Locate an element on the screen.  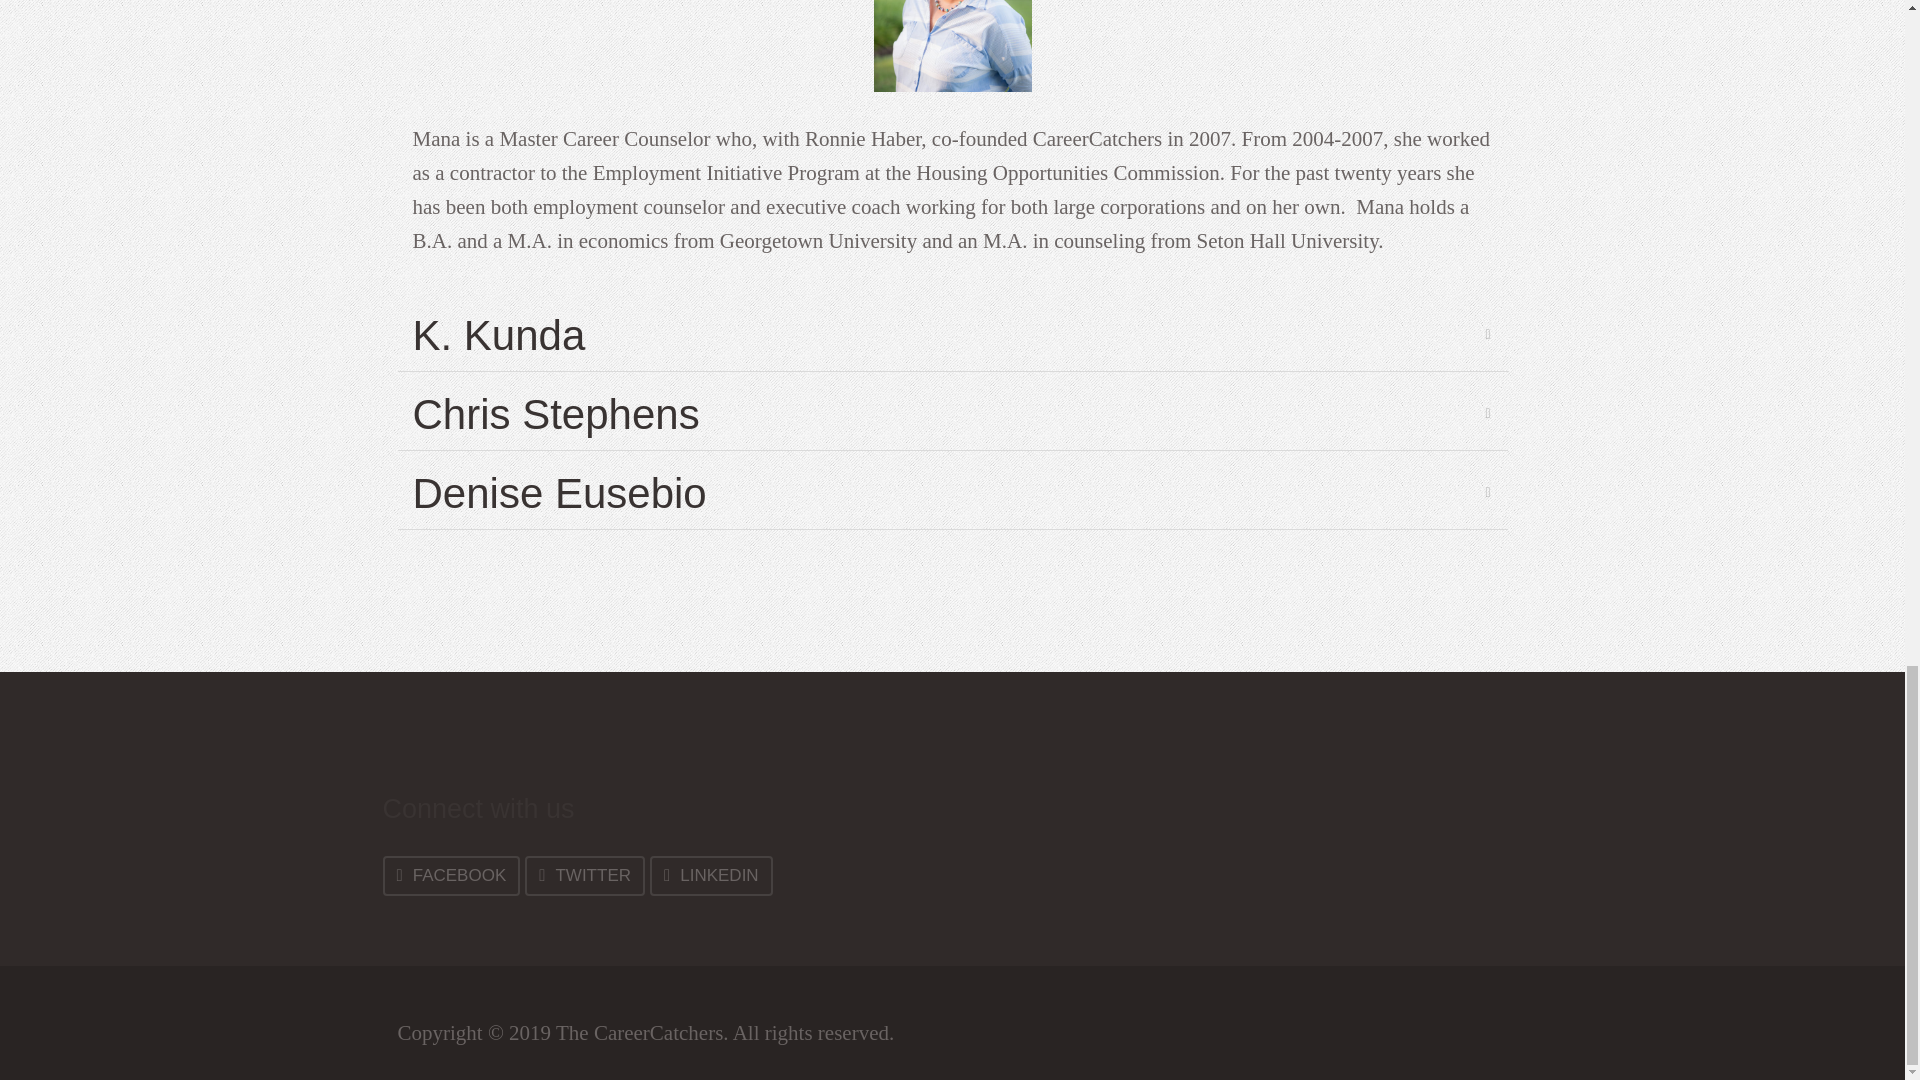
Chris Stephens is located at coordinates (952, 414).